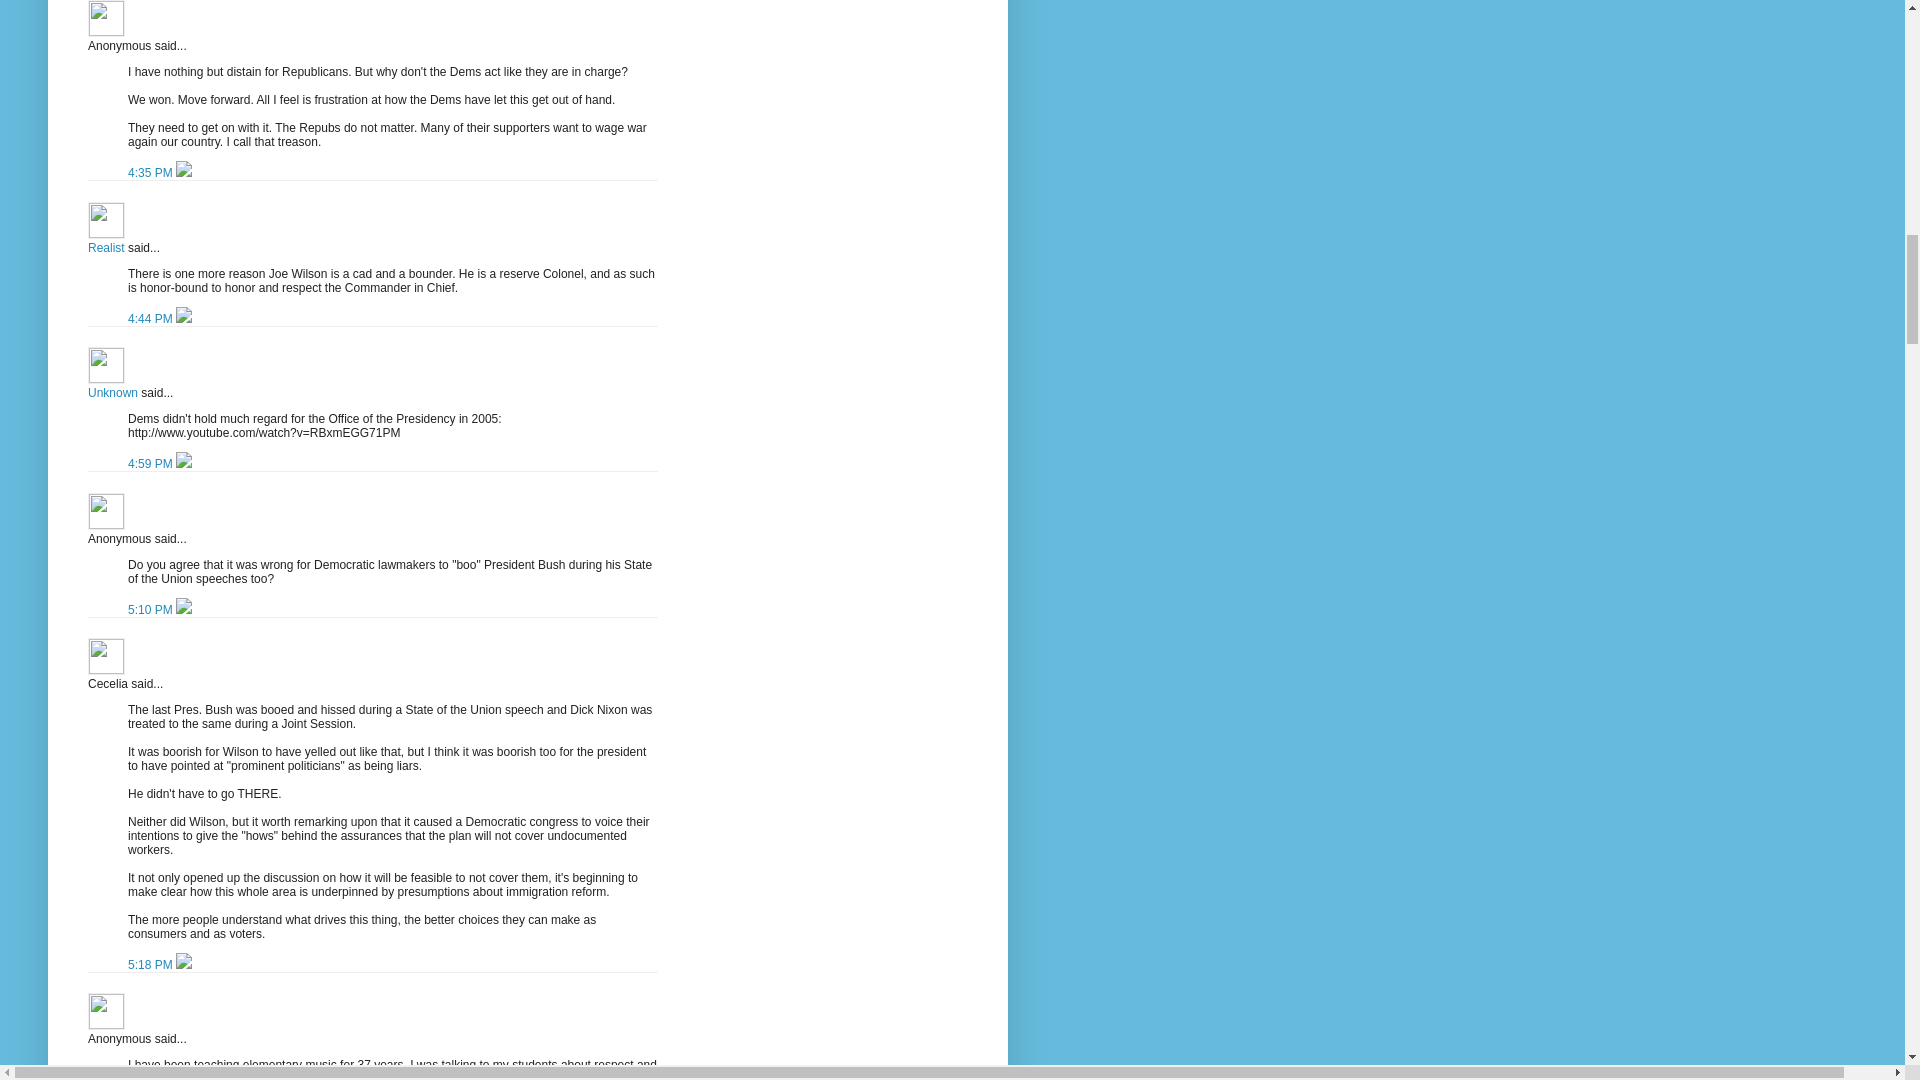  Describe the element at coordinates (152, 609) in the screenshot. I see `5:10 PM` at that location.